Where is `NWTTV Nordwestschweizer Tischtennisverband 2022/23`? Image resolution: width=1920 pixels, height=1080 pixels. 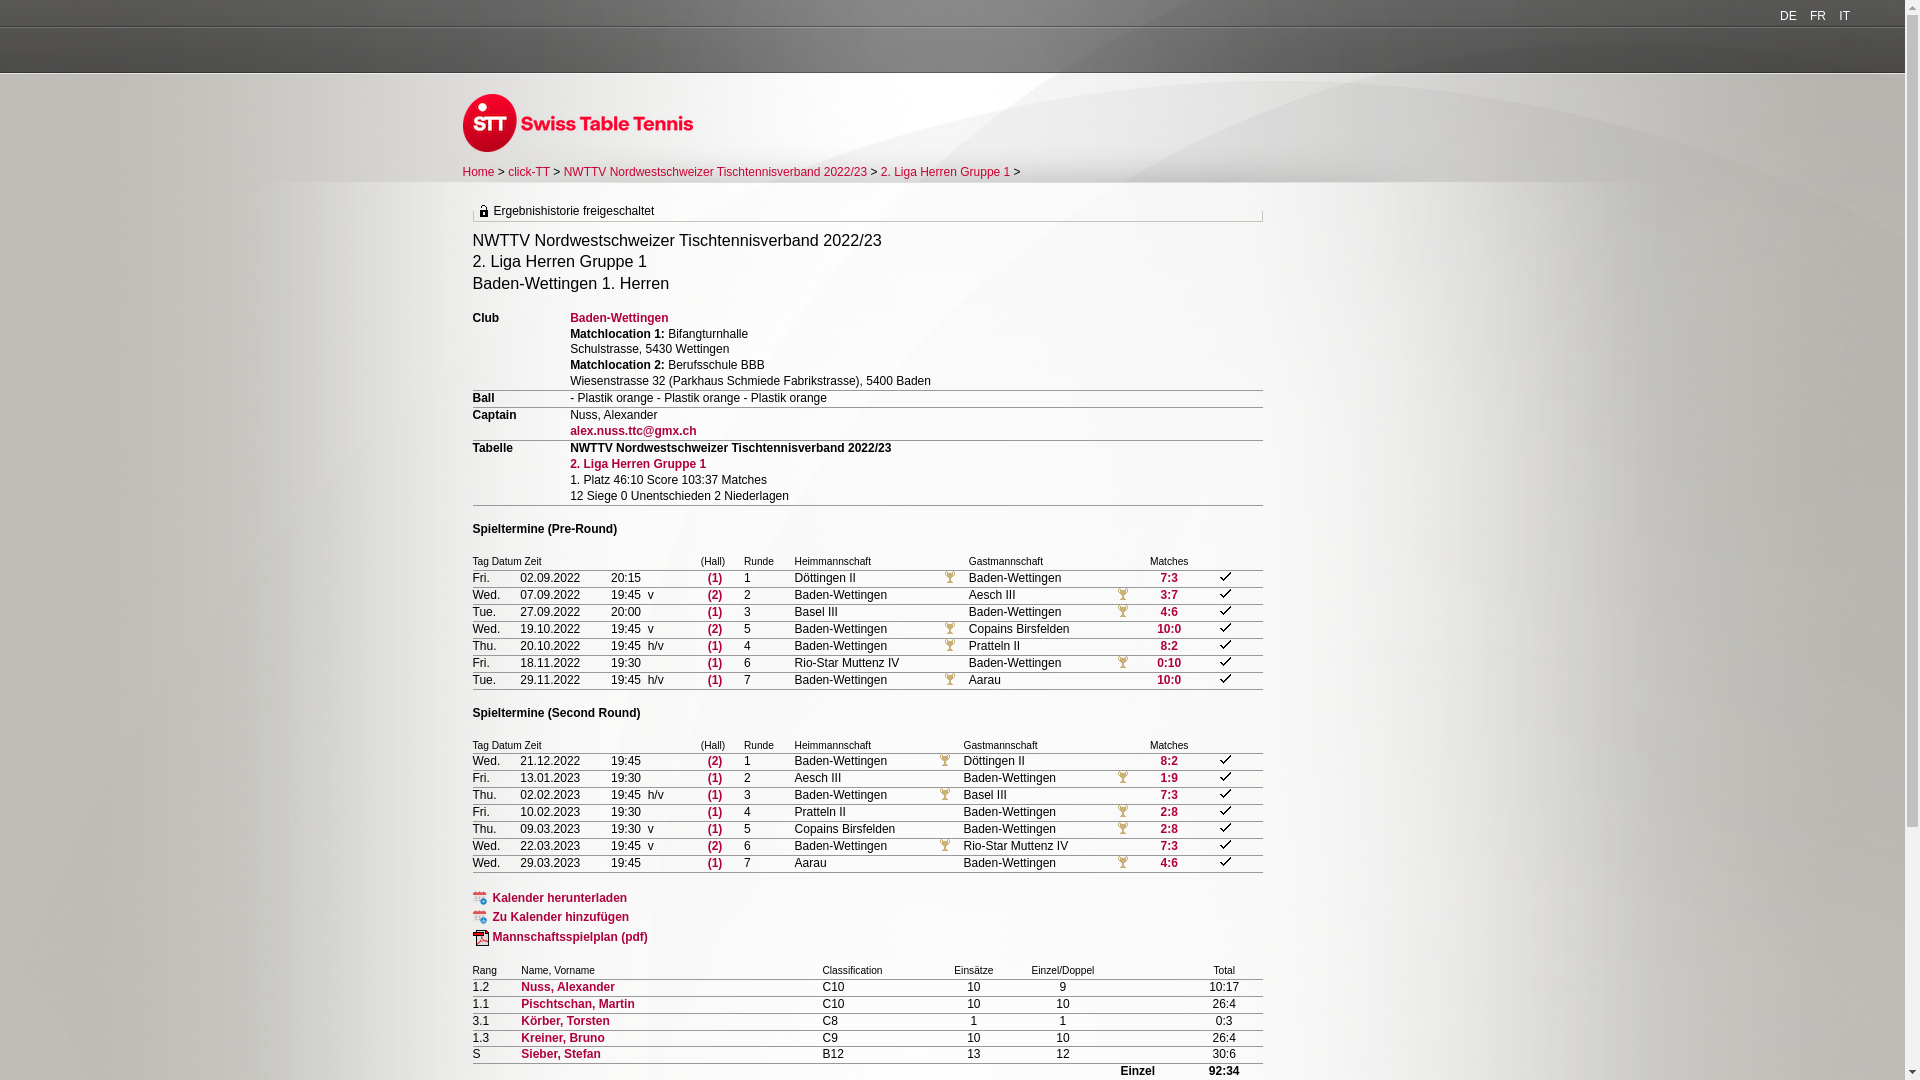
NWTTV Nordwestschweizer Tischtennisverband 2022/23 is located at coordinates (716, 172).